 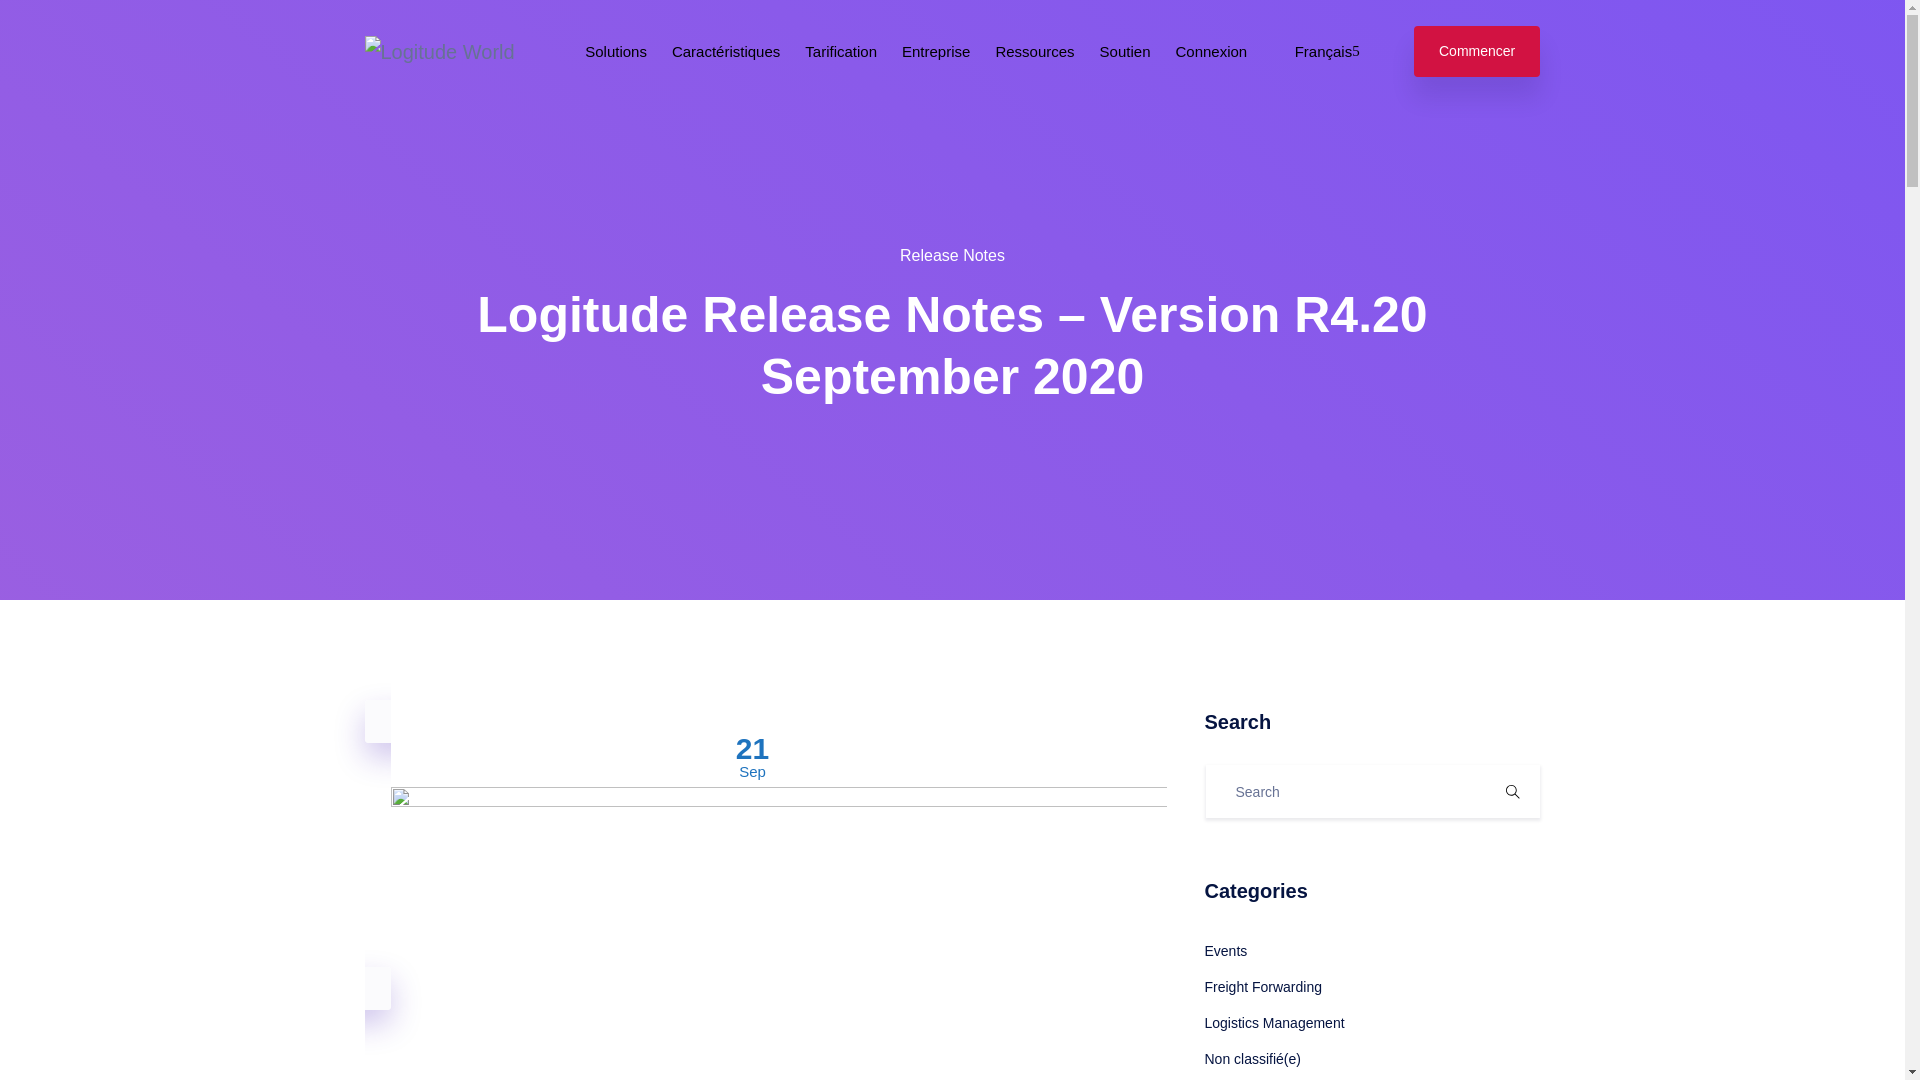 I want to click on Entreprise, so click(x=936, y=52).